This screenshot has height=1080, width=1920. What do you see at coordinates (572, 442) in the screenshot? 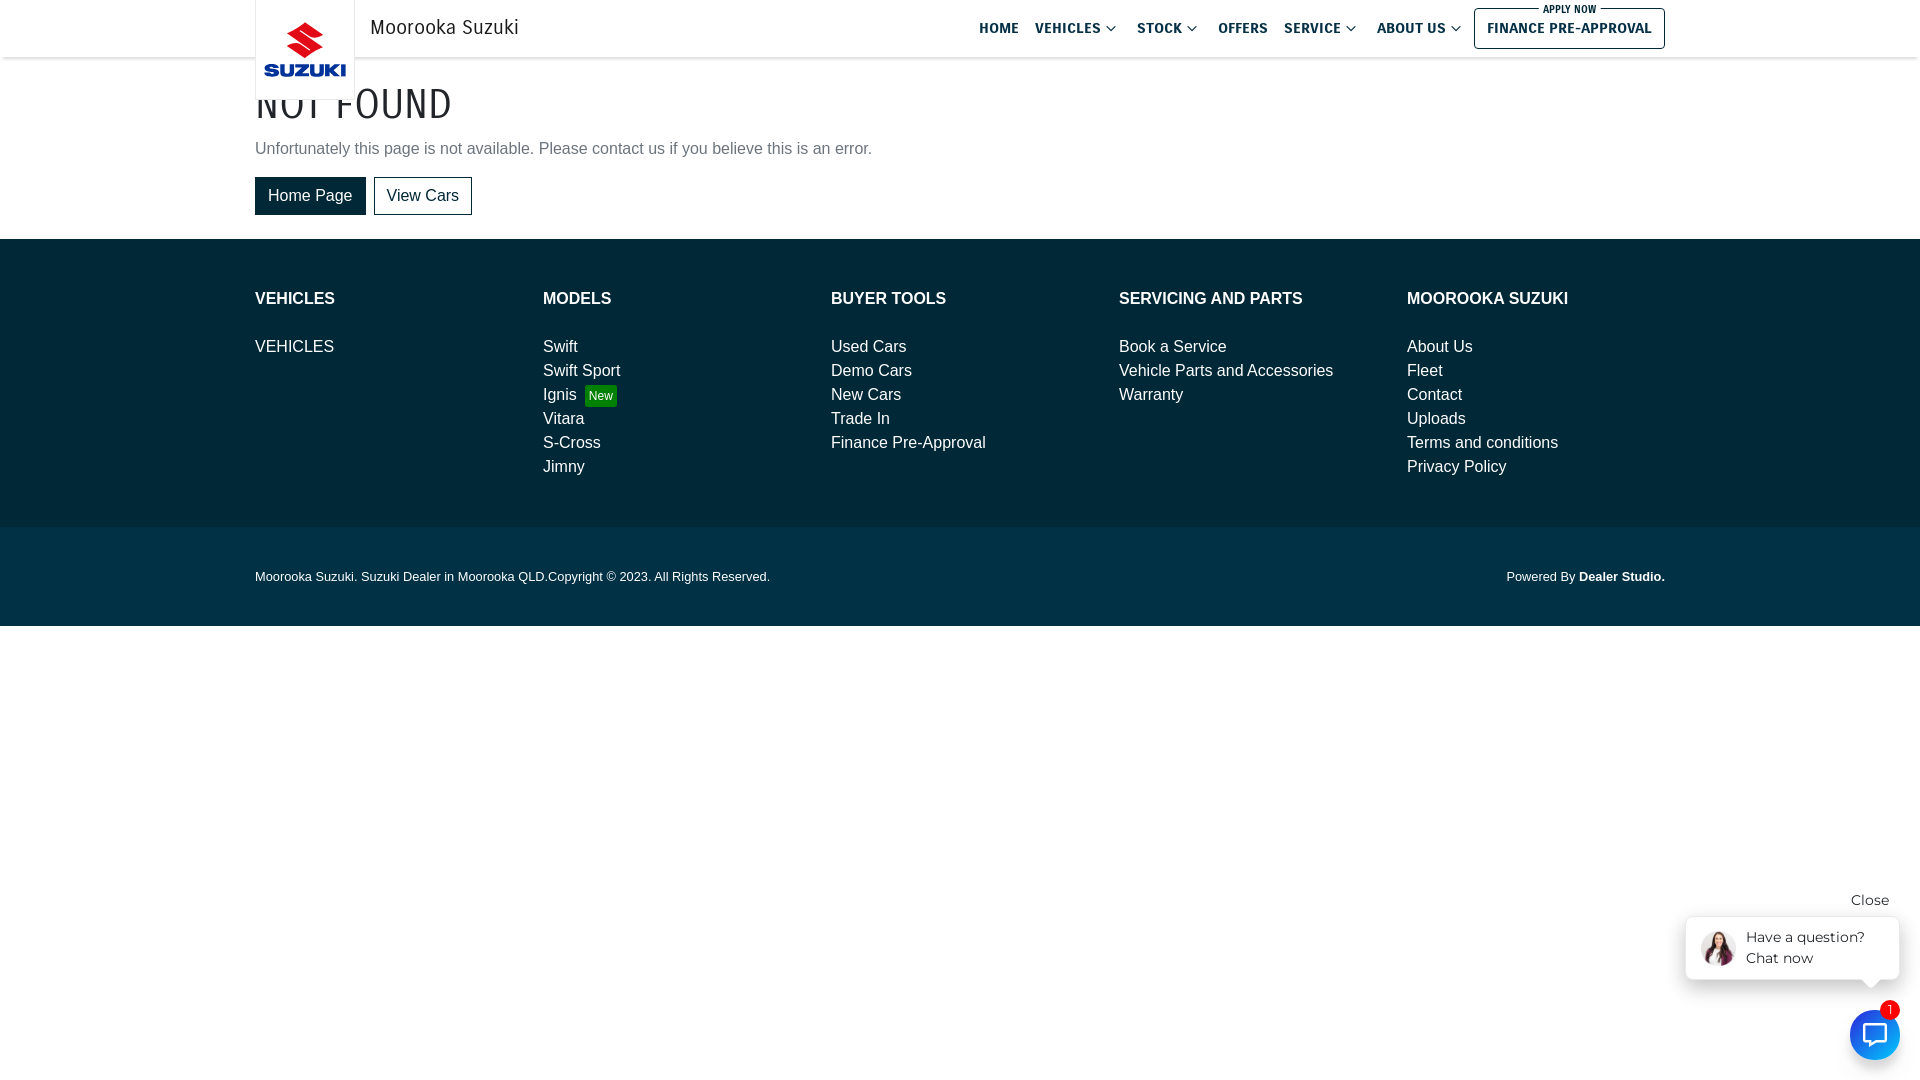
I see `S-Cross` at bounding box center [572, 442].